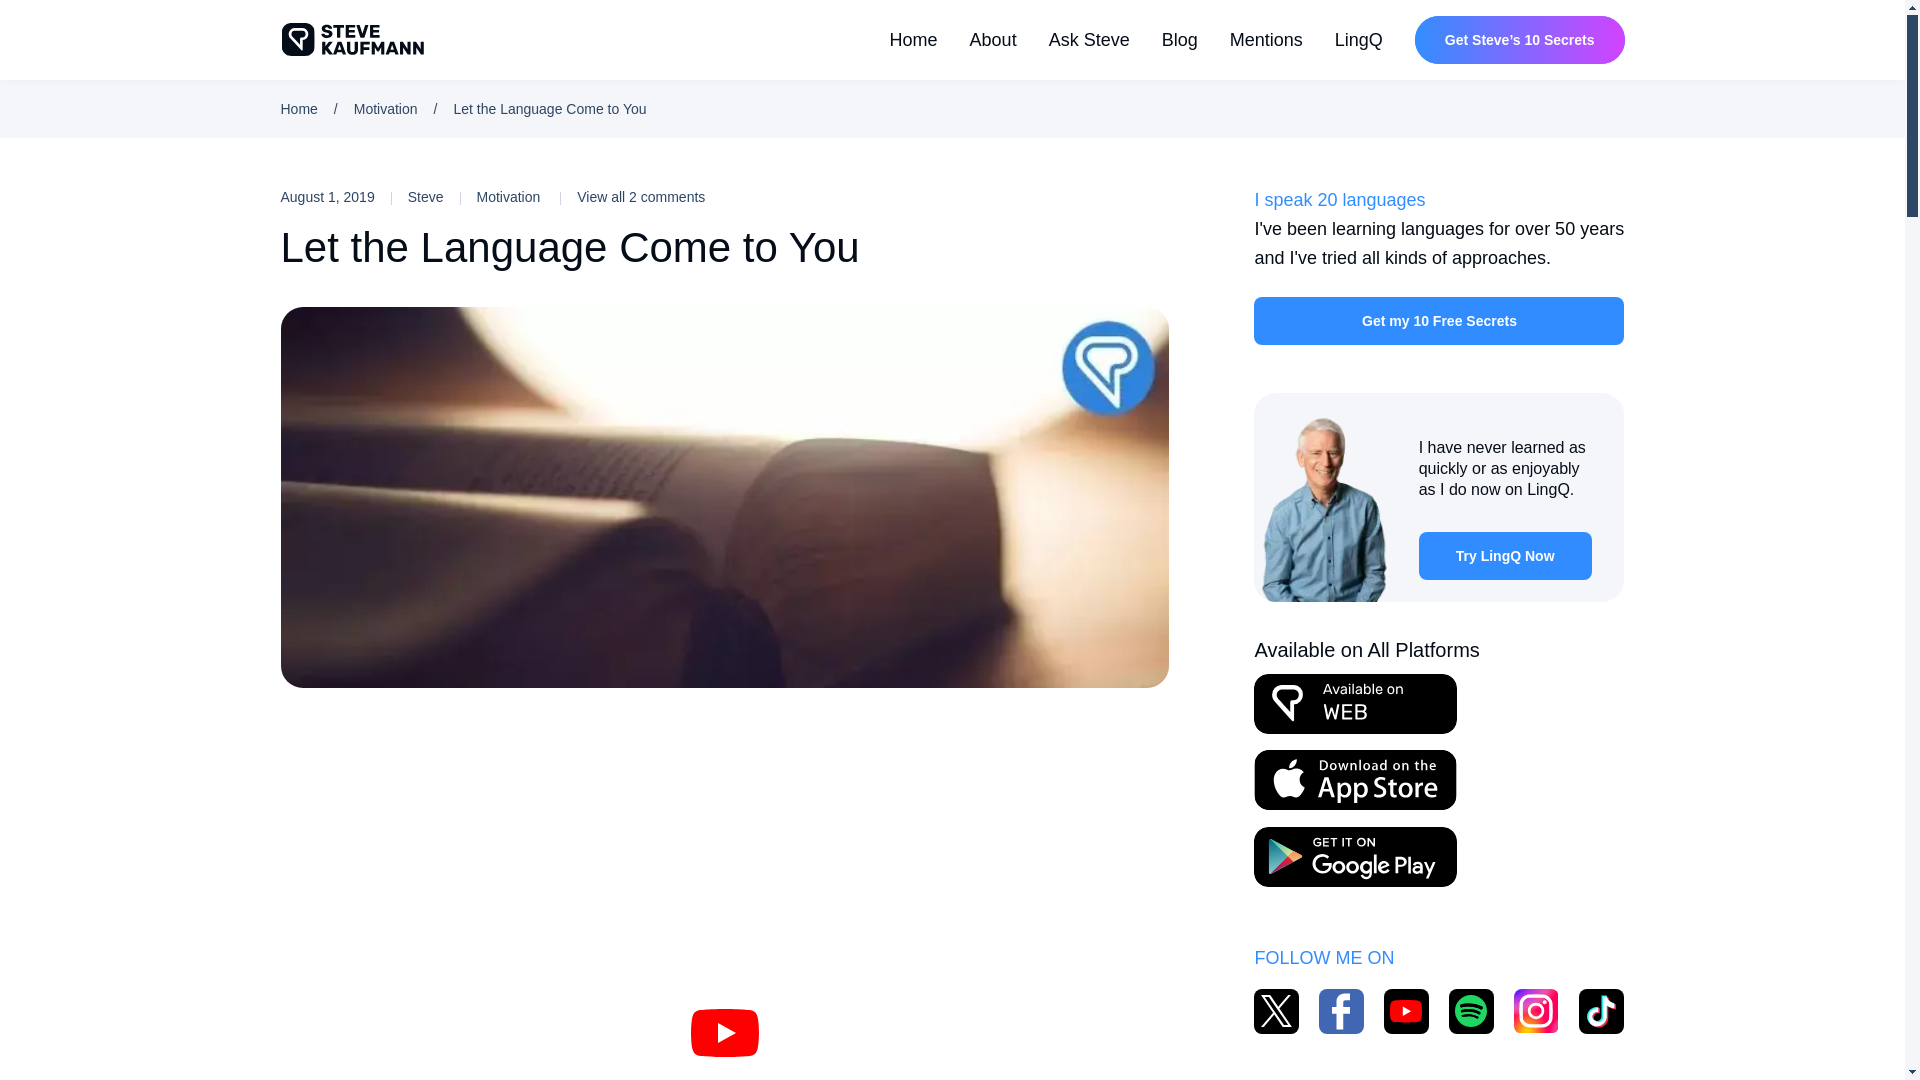 The image size is (1920, 1080). Describe the element at coordinates (518, 196) in the screenshot. I see `Motivation` at that location.